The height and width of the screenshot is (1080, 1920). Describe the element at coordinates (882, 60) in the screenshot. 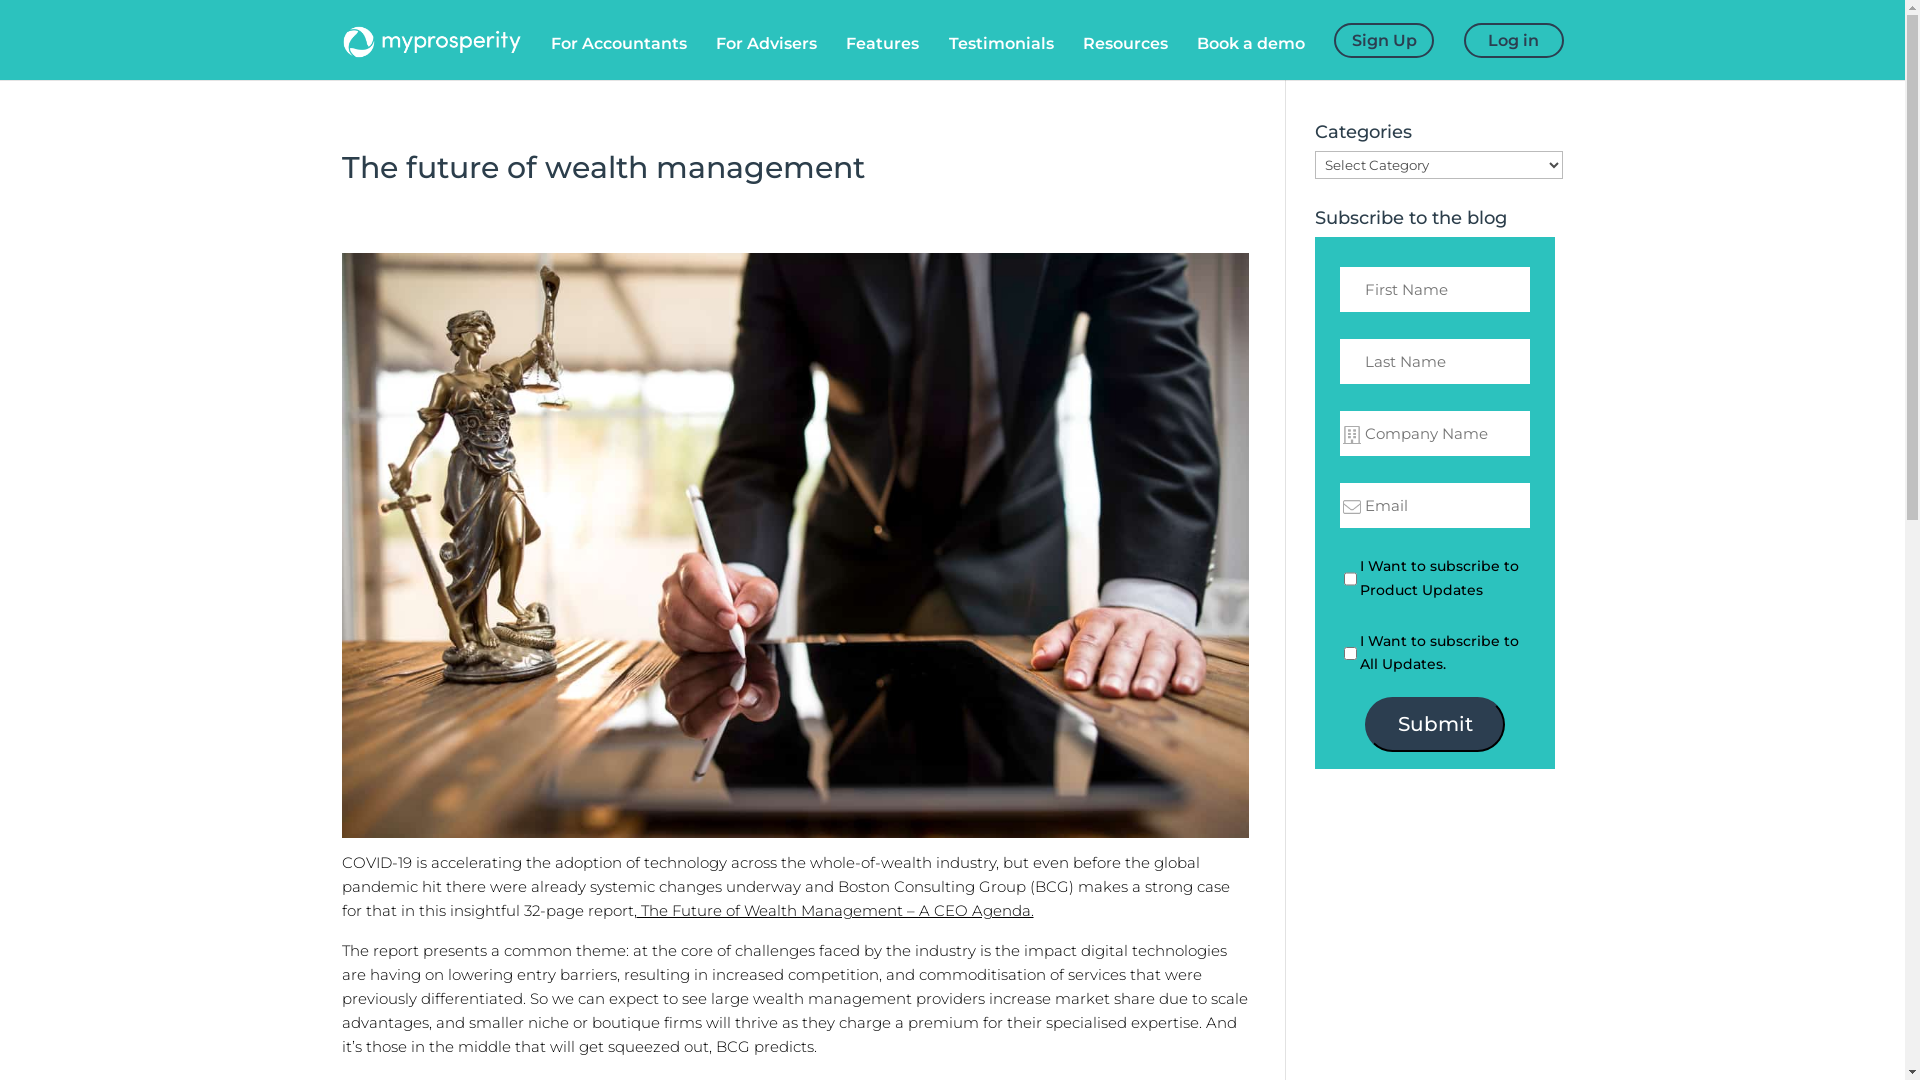

I see `Features` at that location.